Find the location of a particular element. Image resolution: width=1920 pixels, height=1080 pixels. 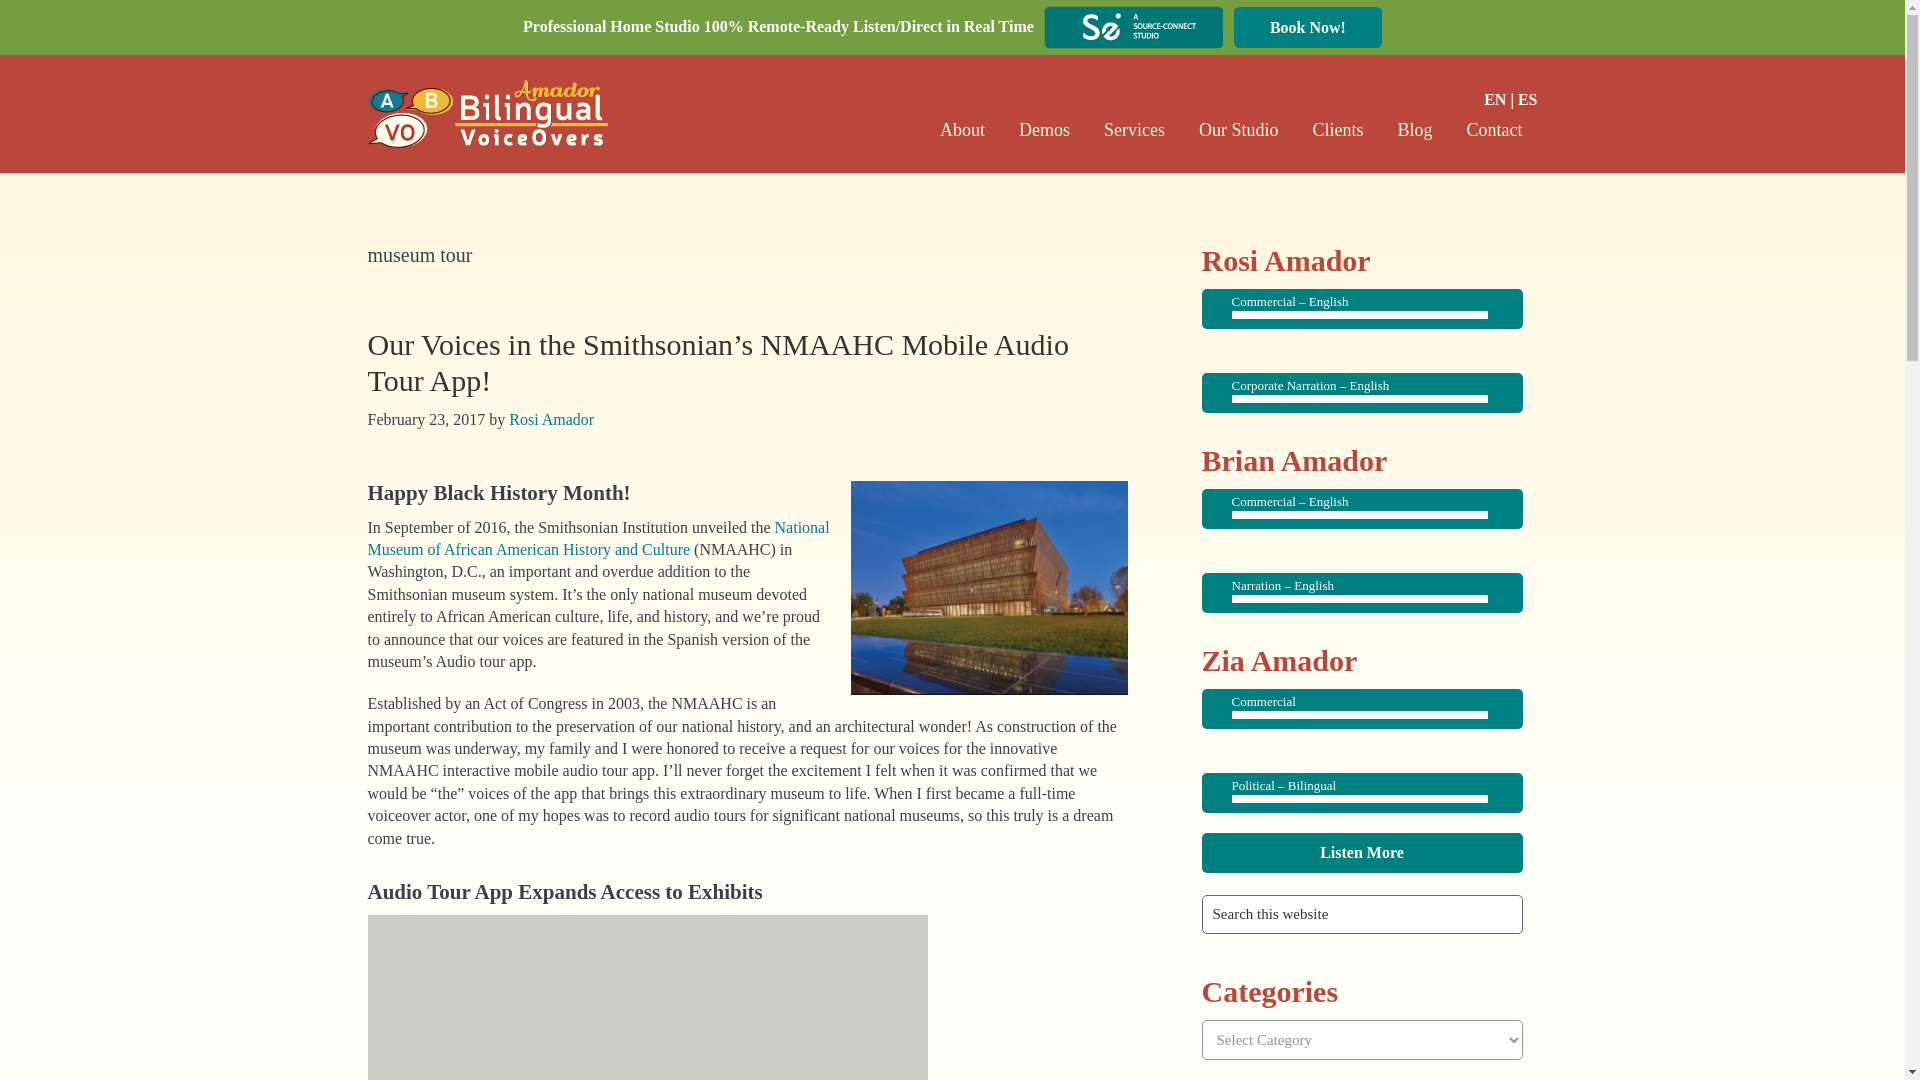

Clients is located at coordinates (1337, 130).